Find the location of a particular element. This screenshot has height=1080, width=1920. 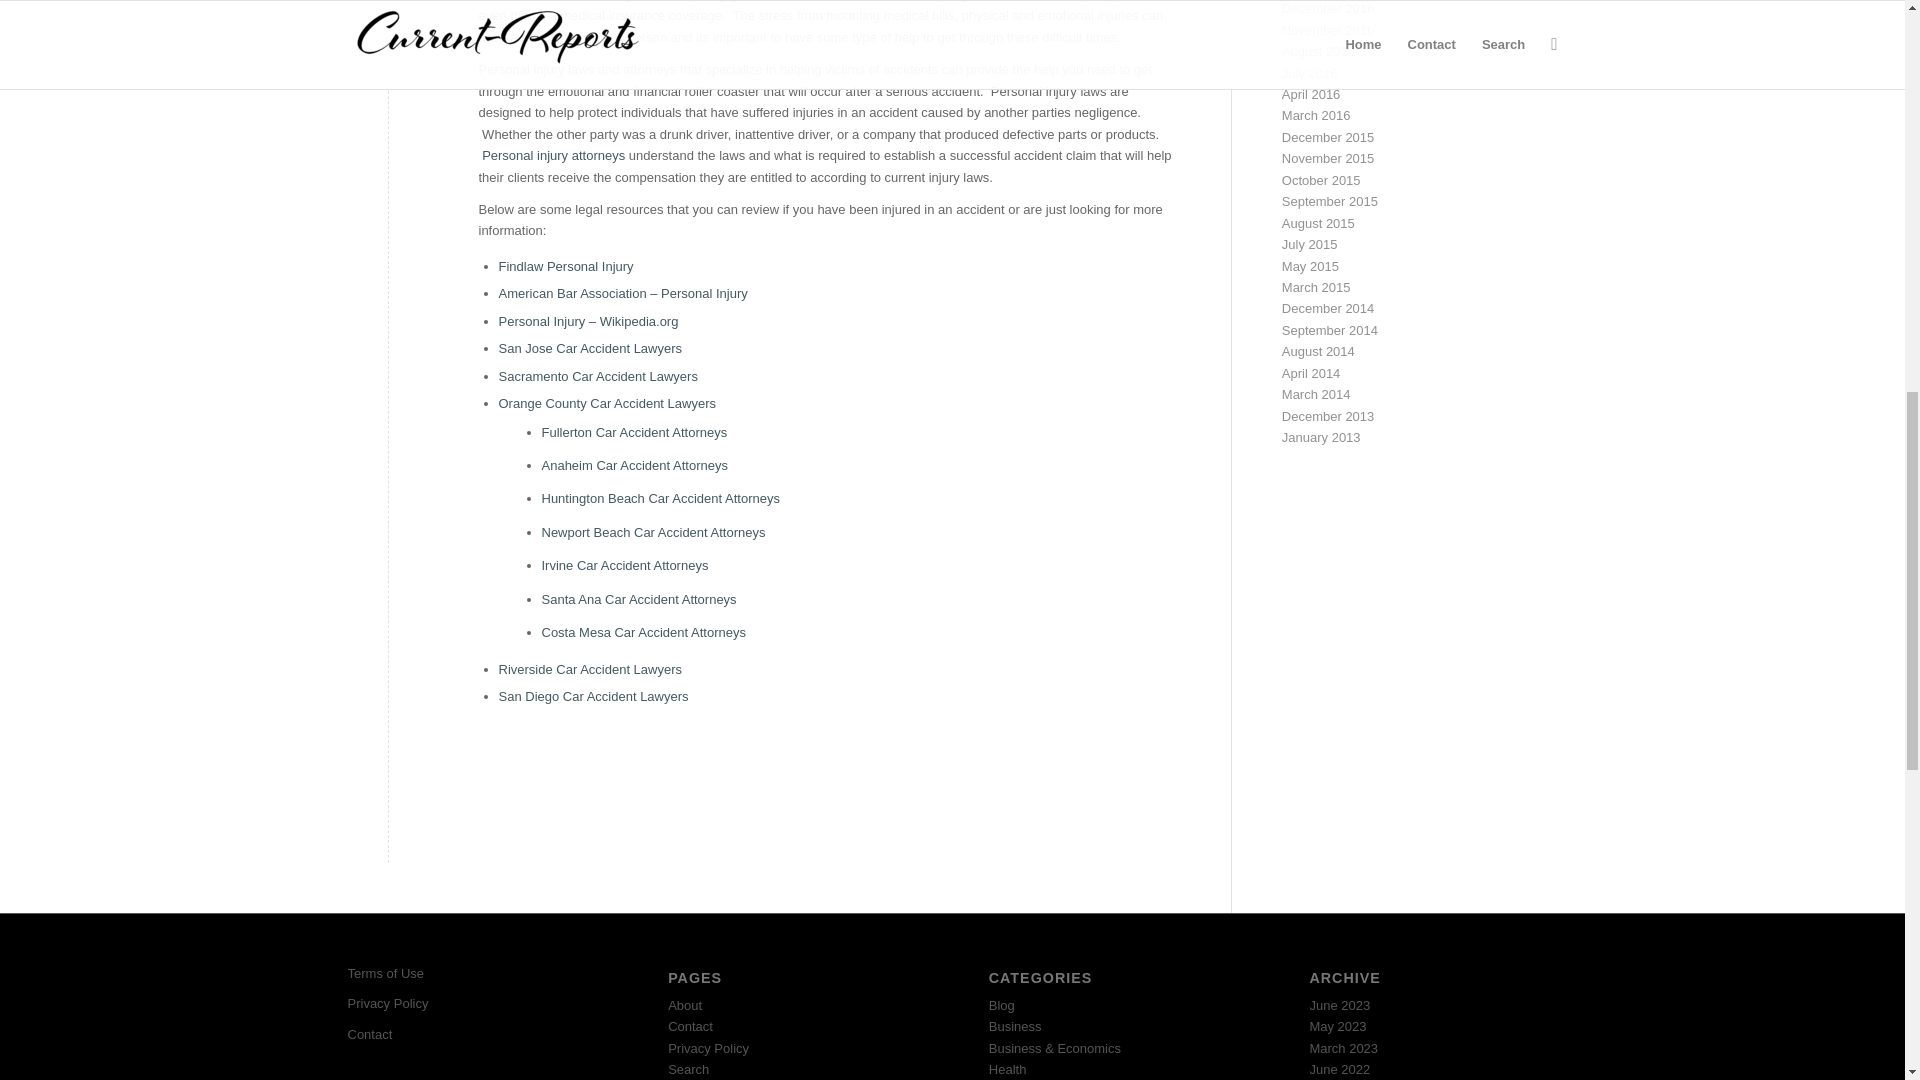

Riverside Car Accident Lawyers is located at coordinates (589, 670).